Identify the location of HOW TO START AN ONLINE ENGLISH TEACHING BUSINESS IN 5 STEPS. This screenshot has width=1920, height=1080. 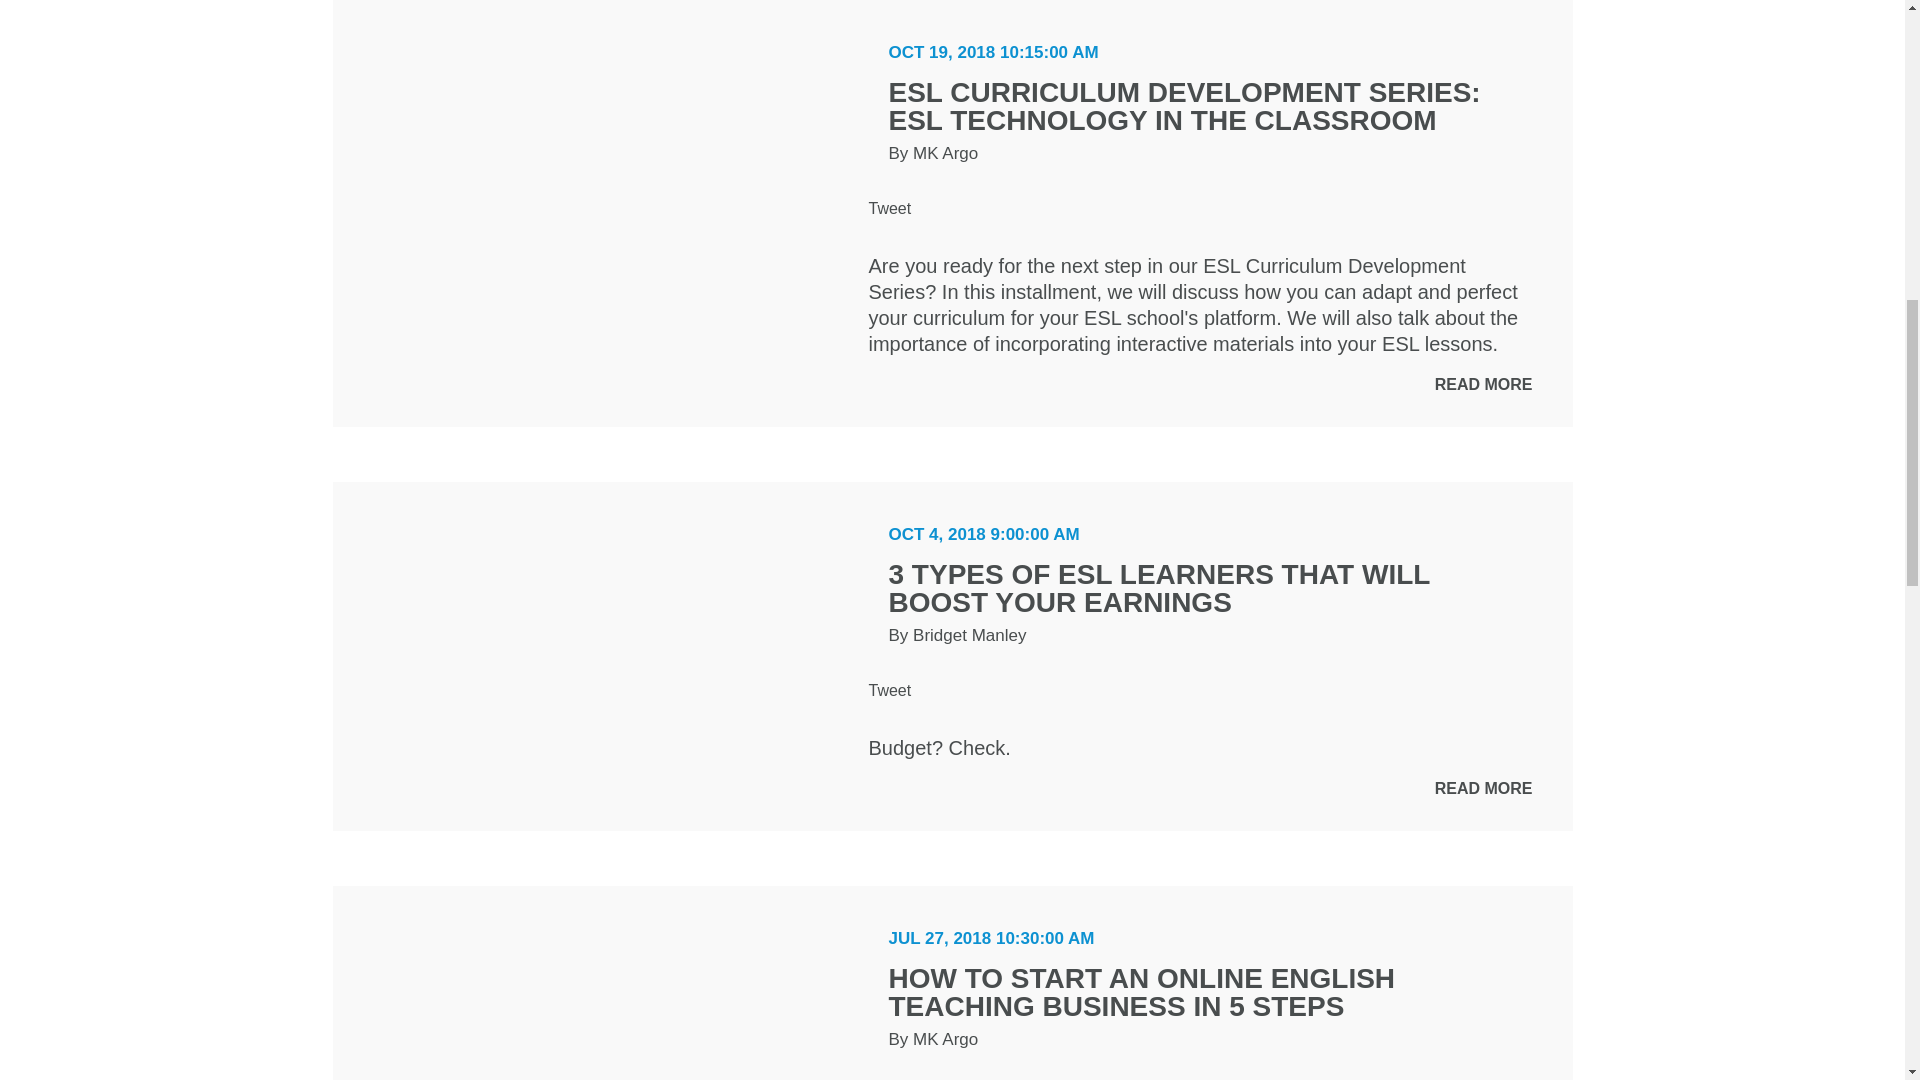
(1141, 992).